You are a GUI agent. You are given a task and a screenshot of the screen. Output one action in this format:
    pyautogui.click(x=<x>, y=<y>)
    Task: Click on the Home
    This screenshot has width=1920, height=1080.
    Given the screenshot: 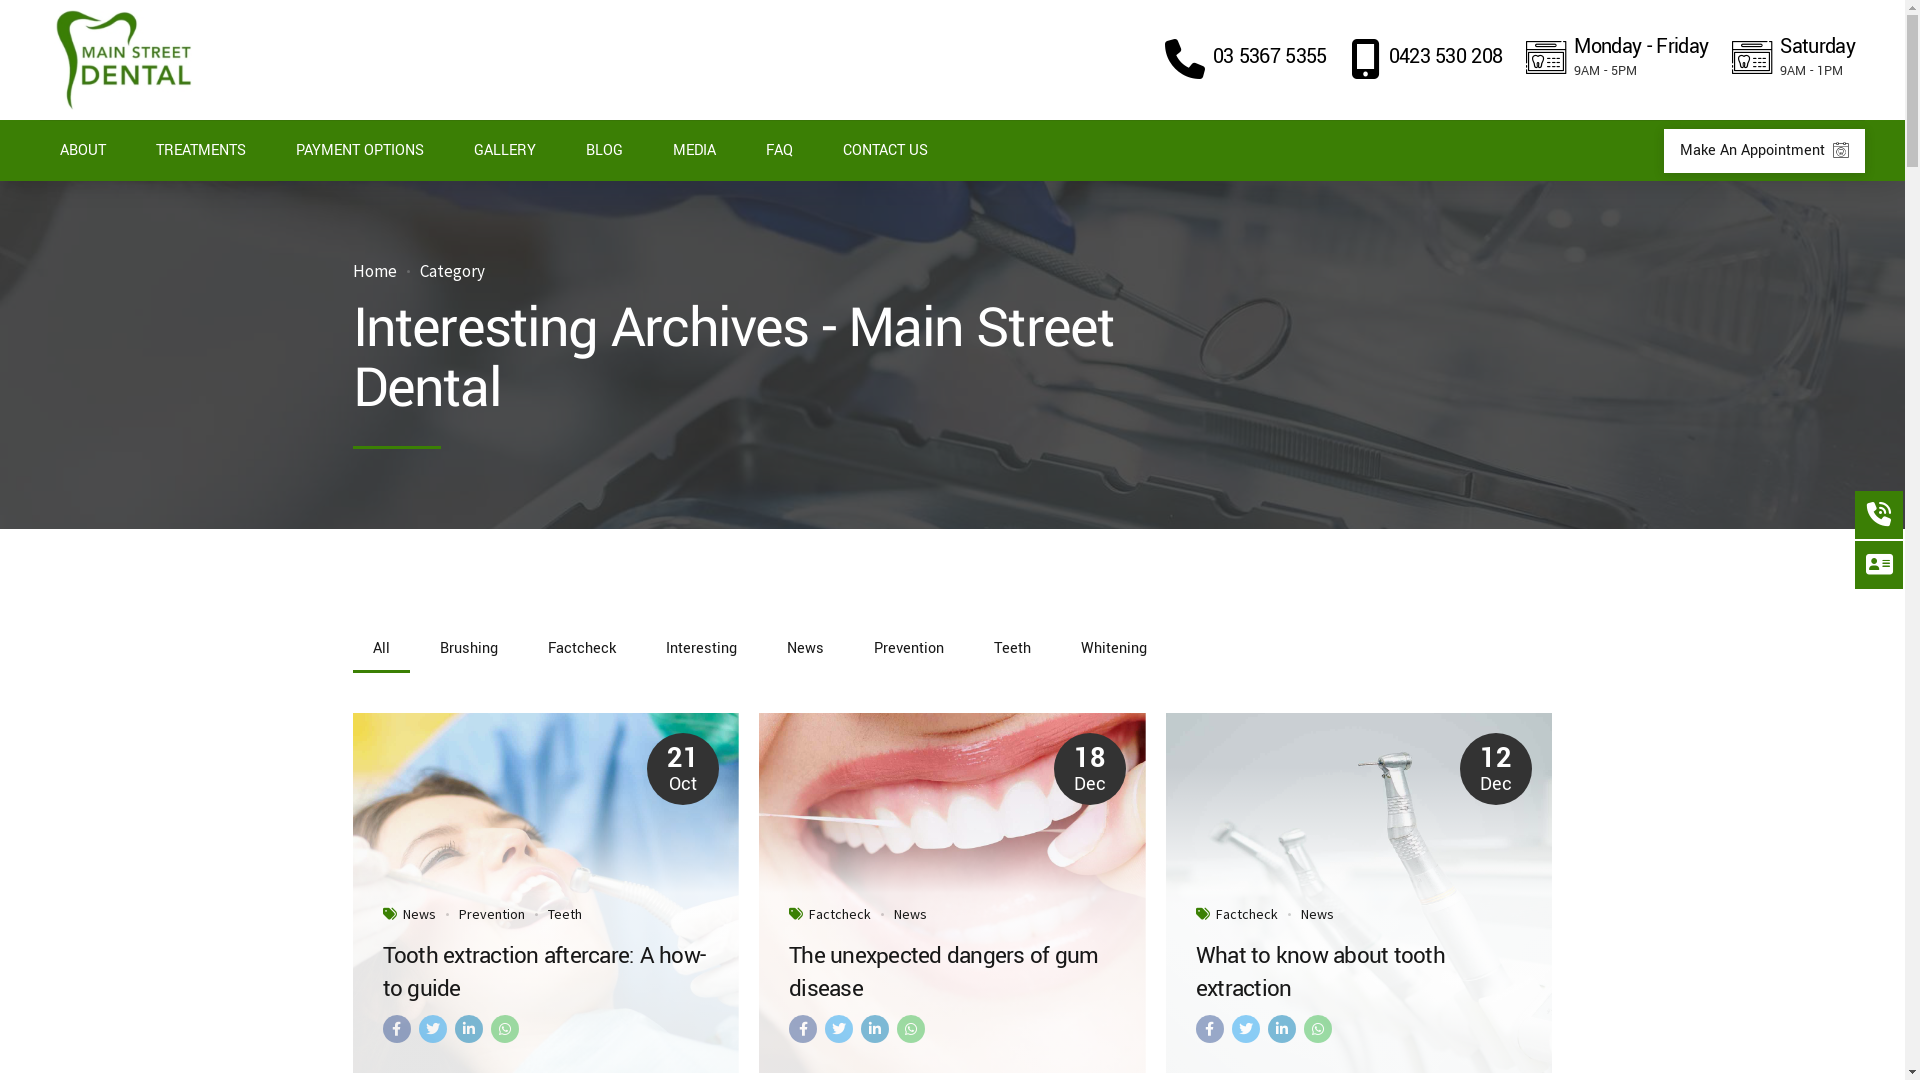 What is the action you would take?
    pyautogui.click(x=374, y=272)
    